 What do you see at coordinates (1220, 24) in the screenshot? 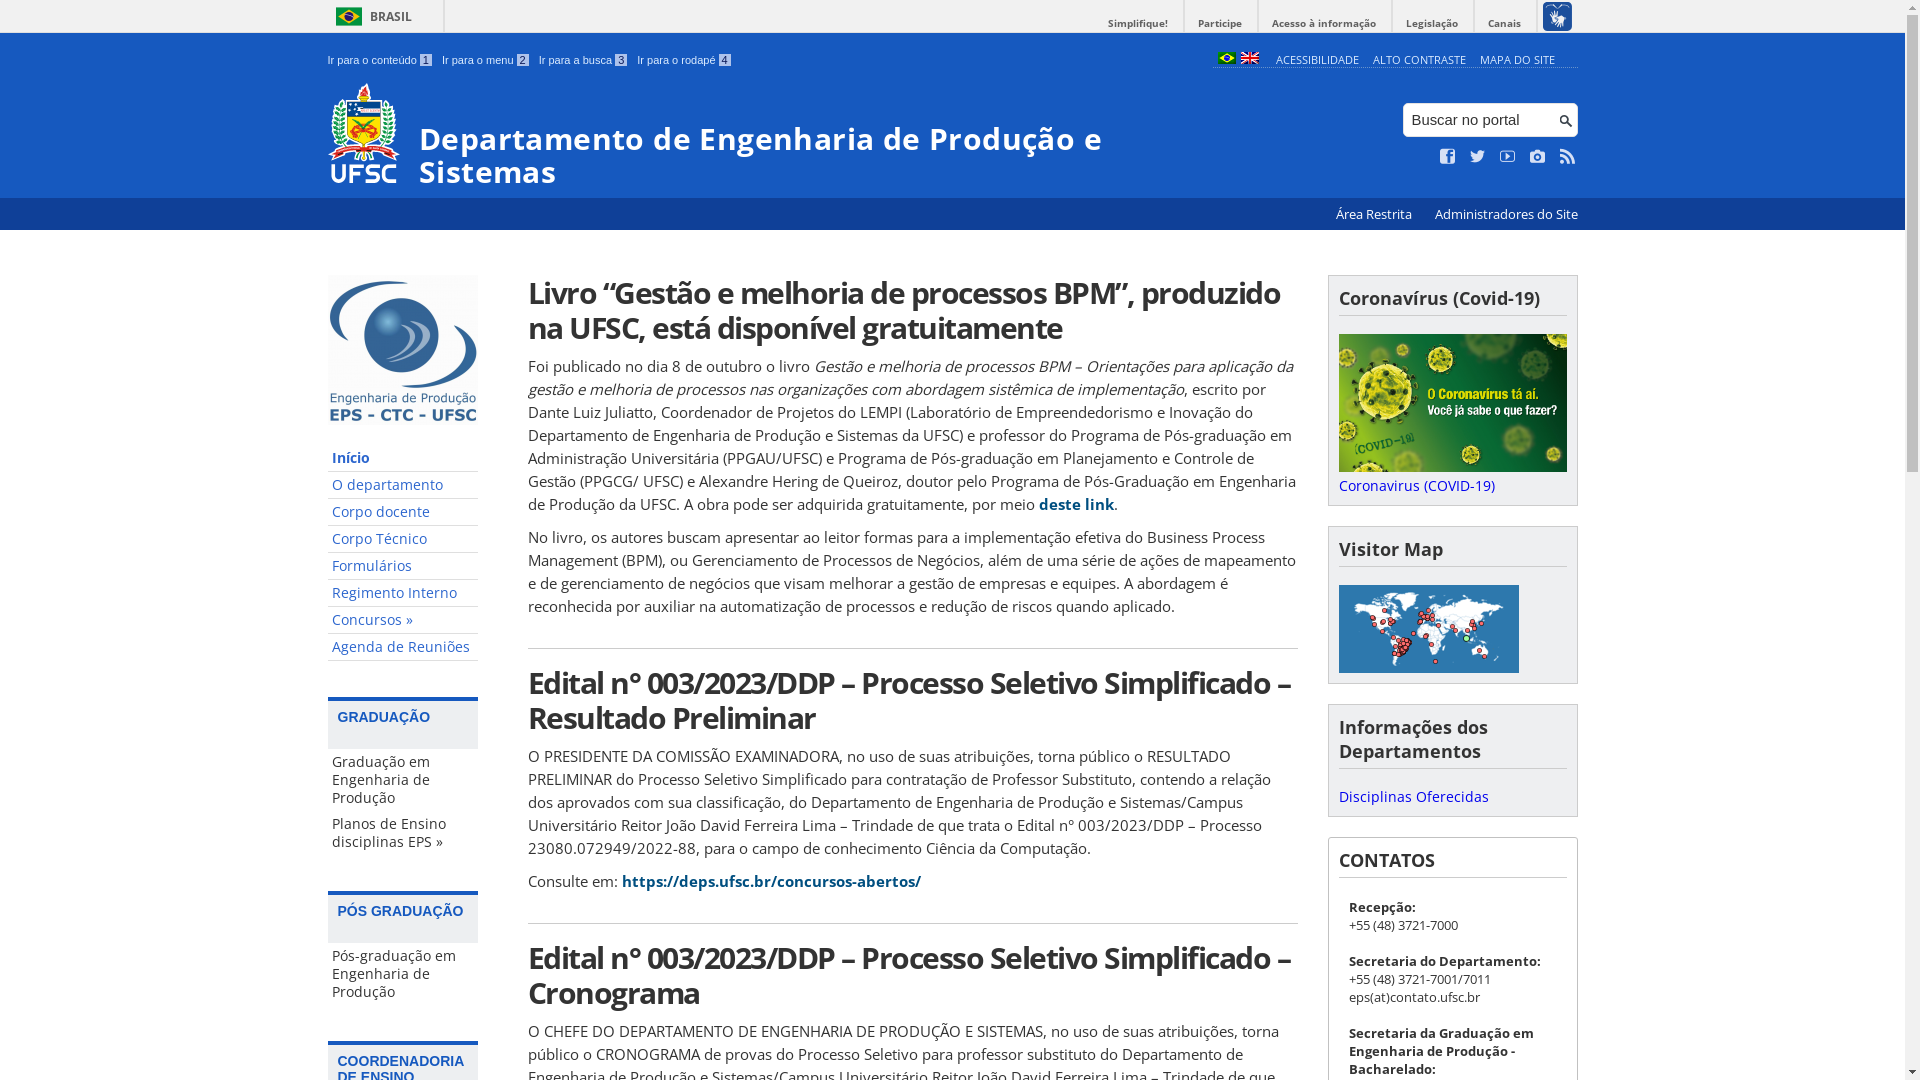
I see `Participe` at bounding box center [1220, 24].